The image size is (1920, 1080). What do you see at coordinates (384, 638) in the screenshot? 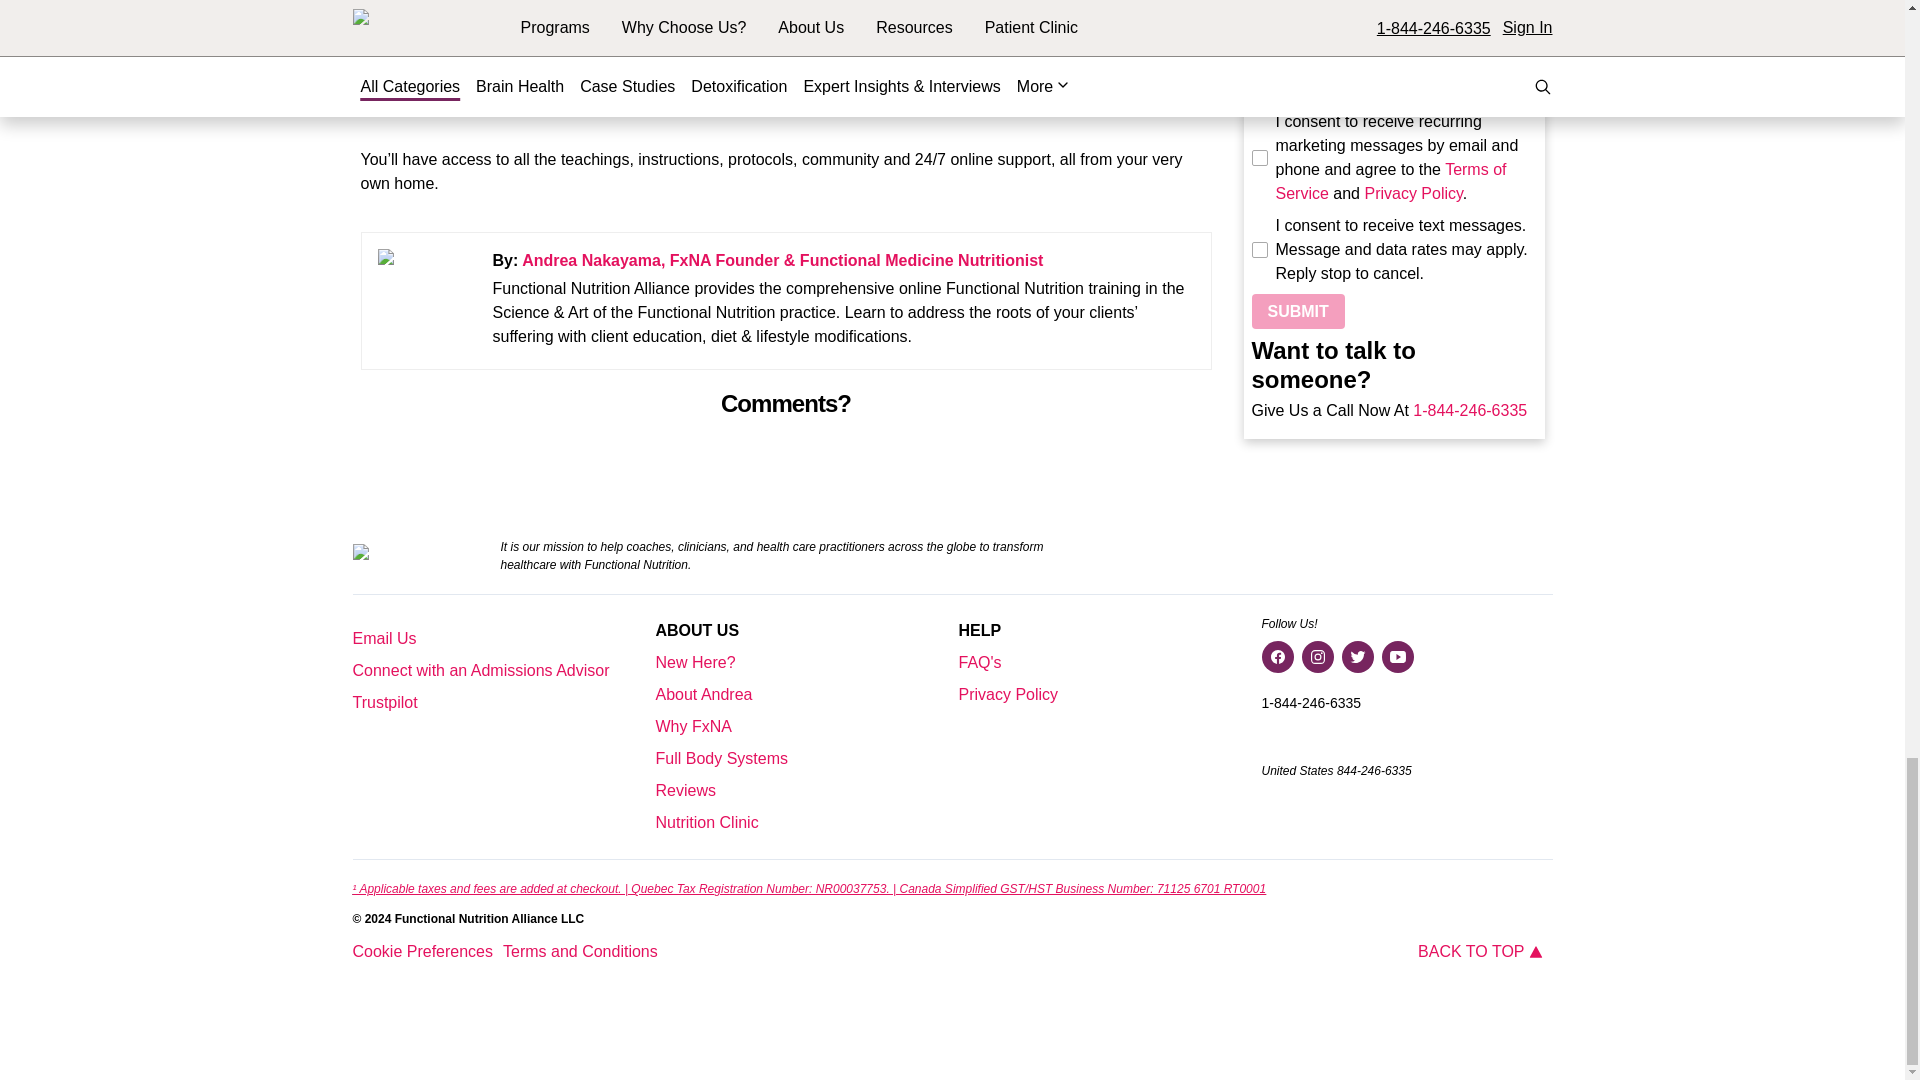
I see `Email Us` at bounding box center [384, 638].